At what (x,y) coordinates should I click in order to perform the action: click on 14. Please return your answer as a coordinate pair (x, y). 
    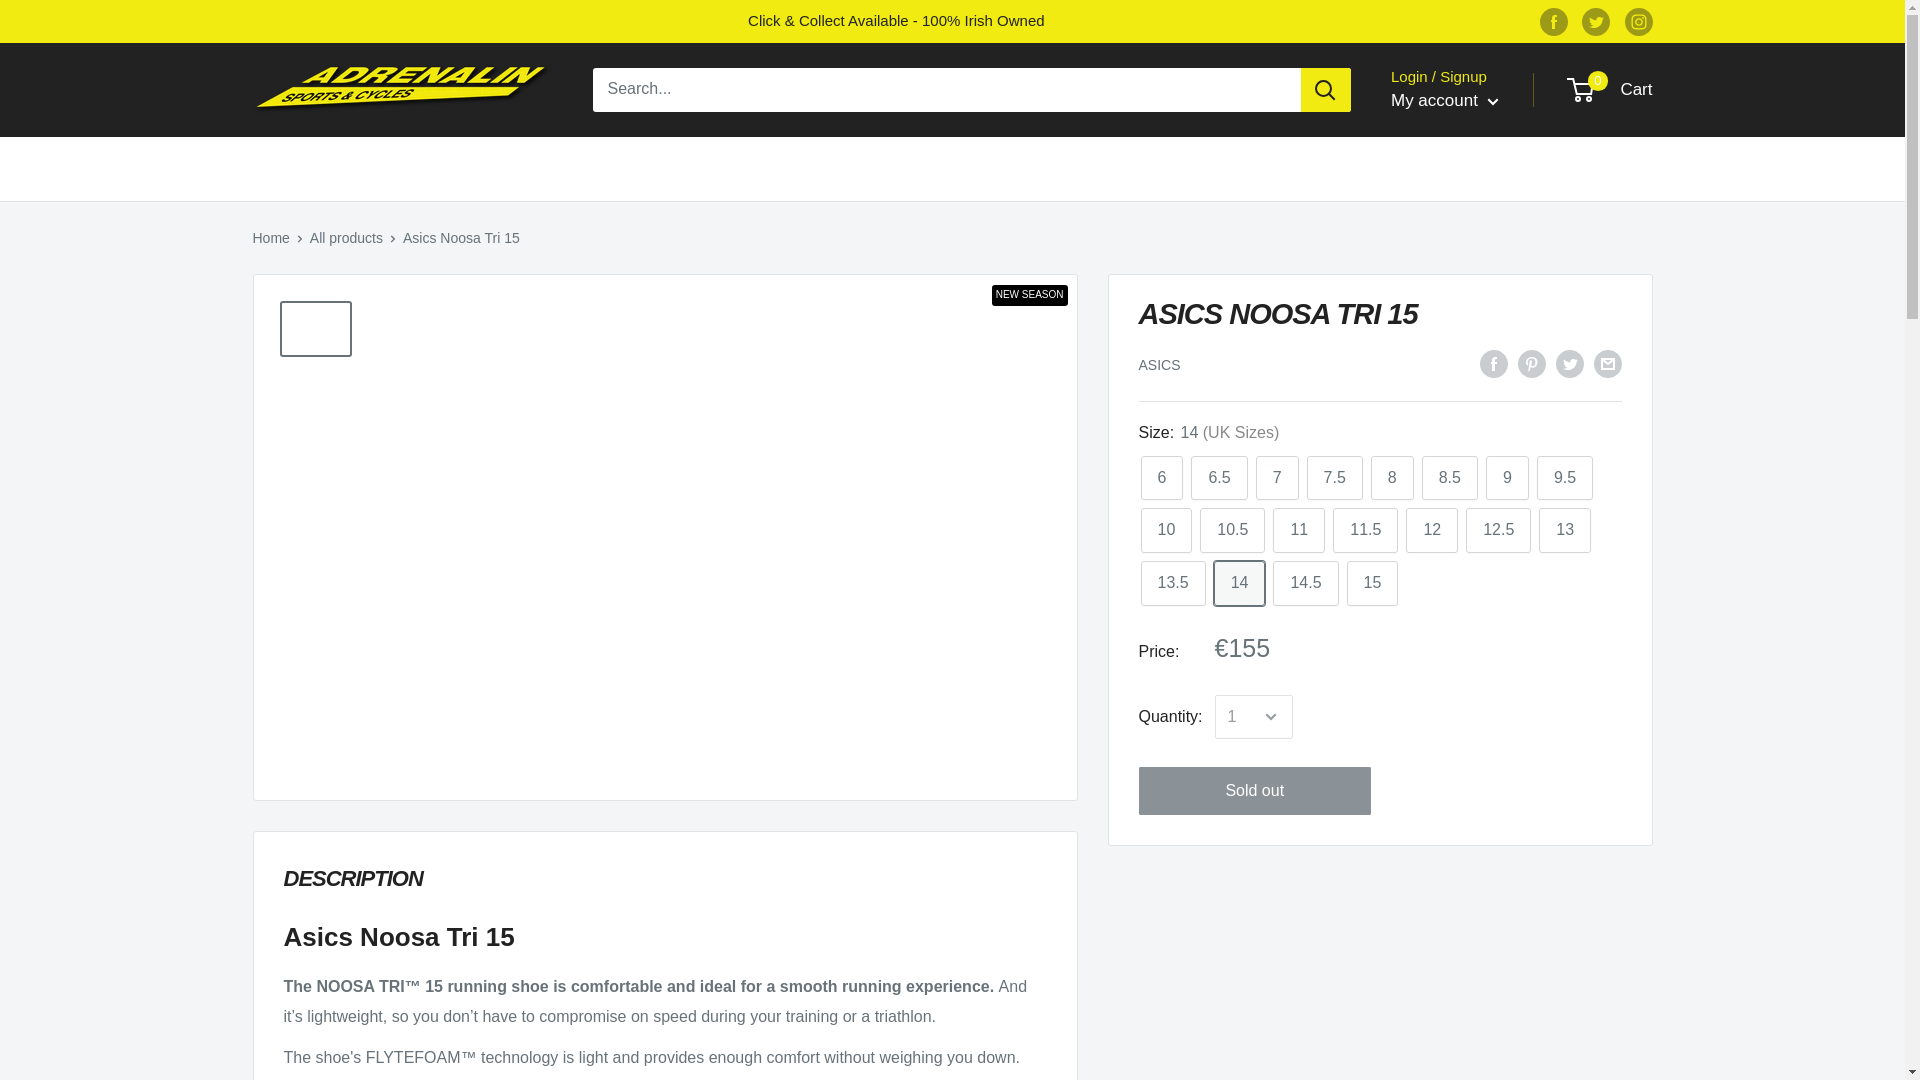
    Looking at the image, I should click on (1239, 582).